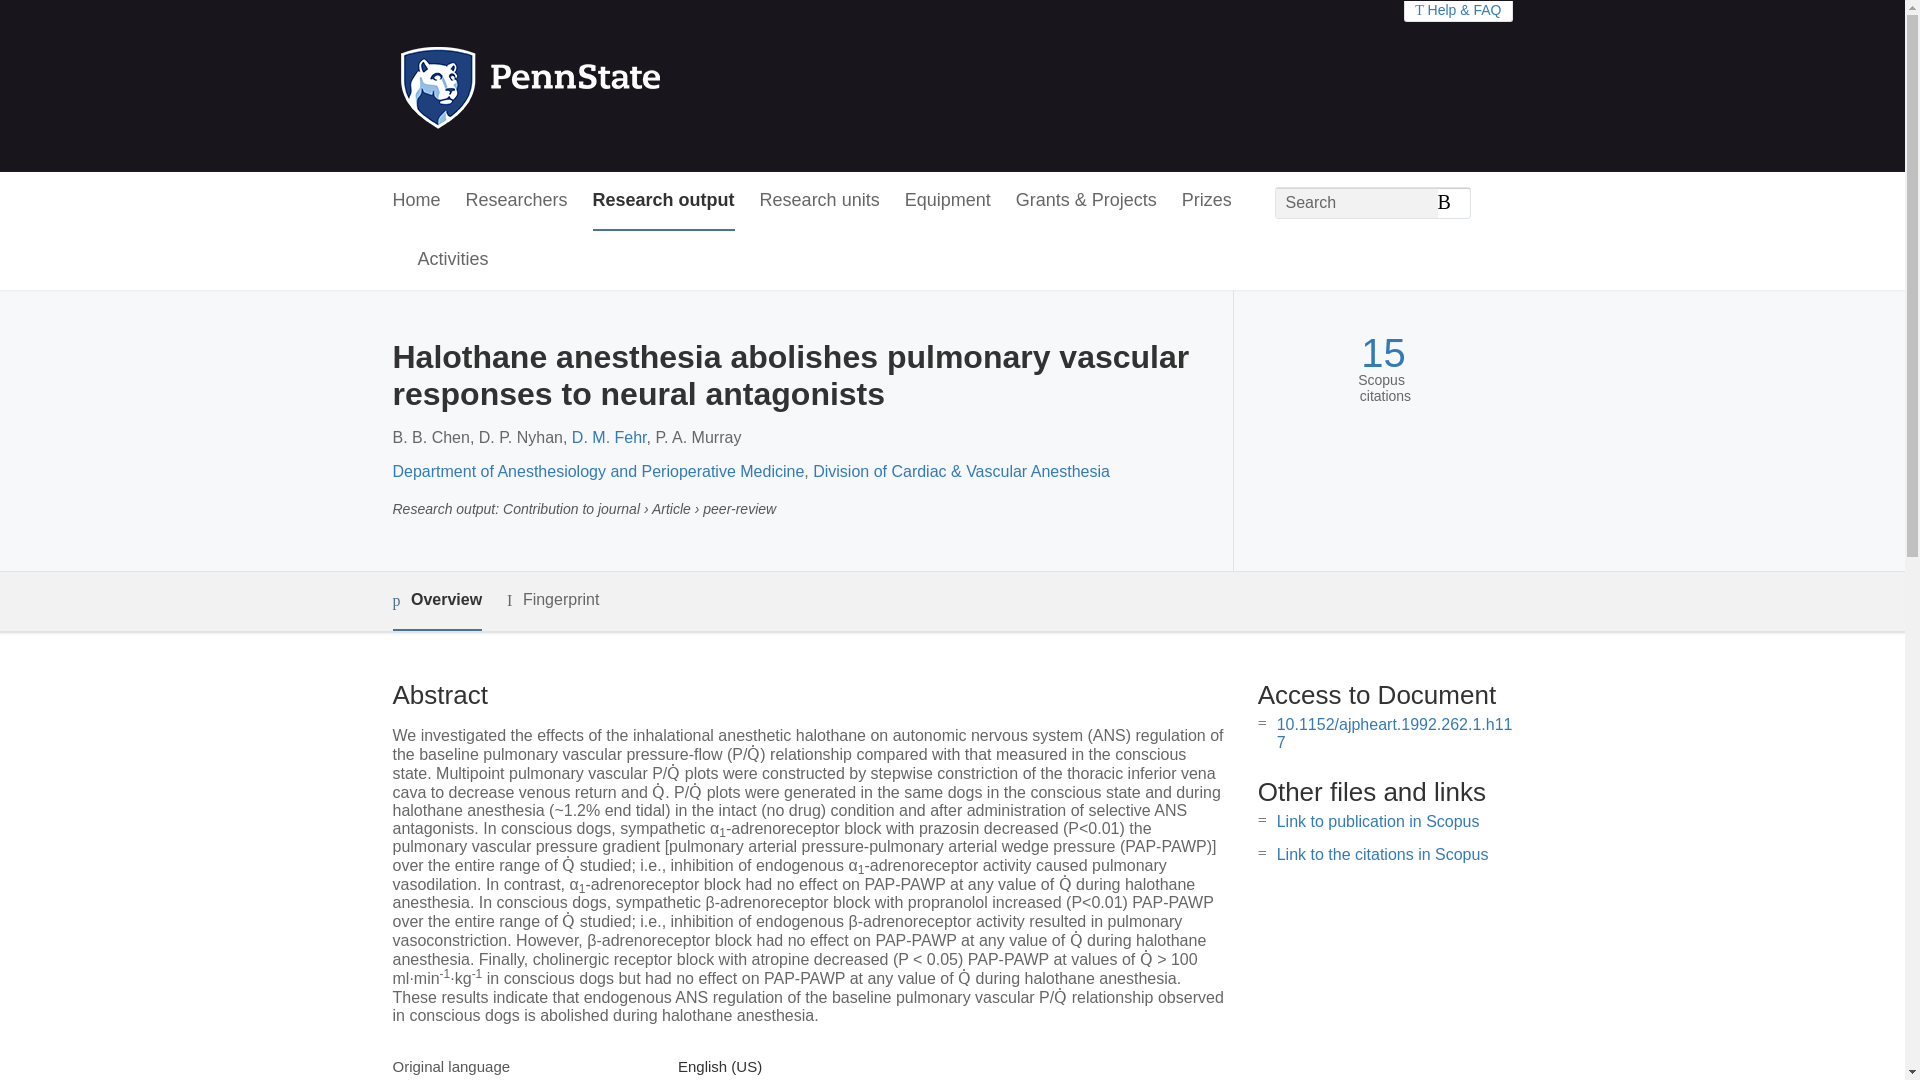  What do you see at coordinates (517, 201) in the screenshot?
I see `Researchers` at bounding box center [517, 201].